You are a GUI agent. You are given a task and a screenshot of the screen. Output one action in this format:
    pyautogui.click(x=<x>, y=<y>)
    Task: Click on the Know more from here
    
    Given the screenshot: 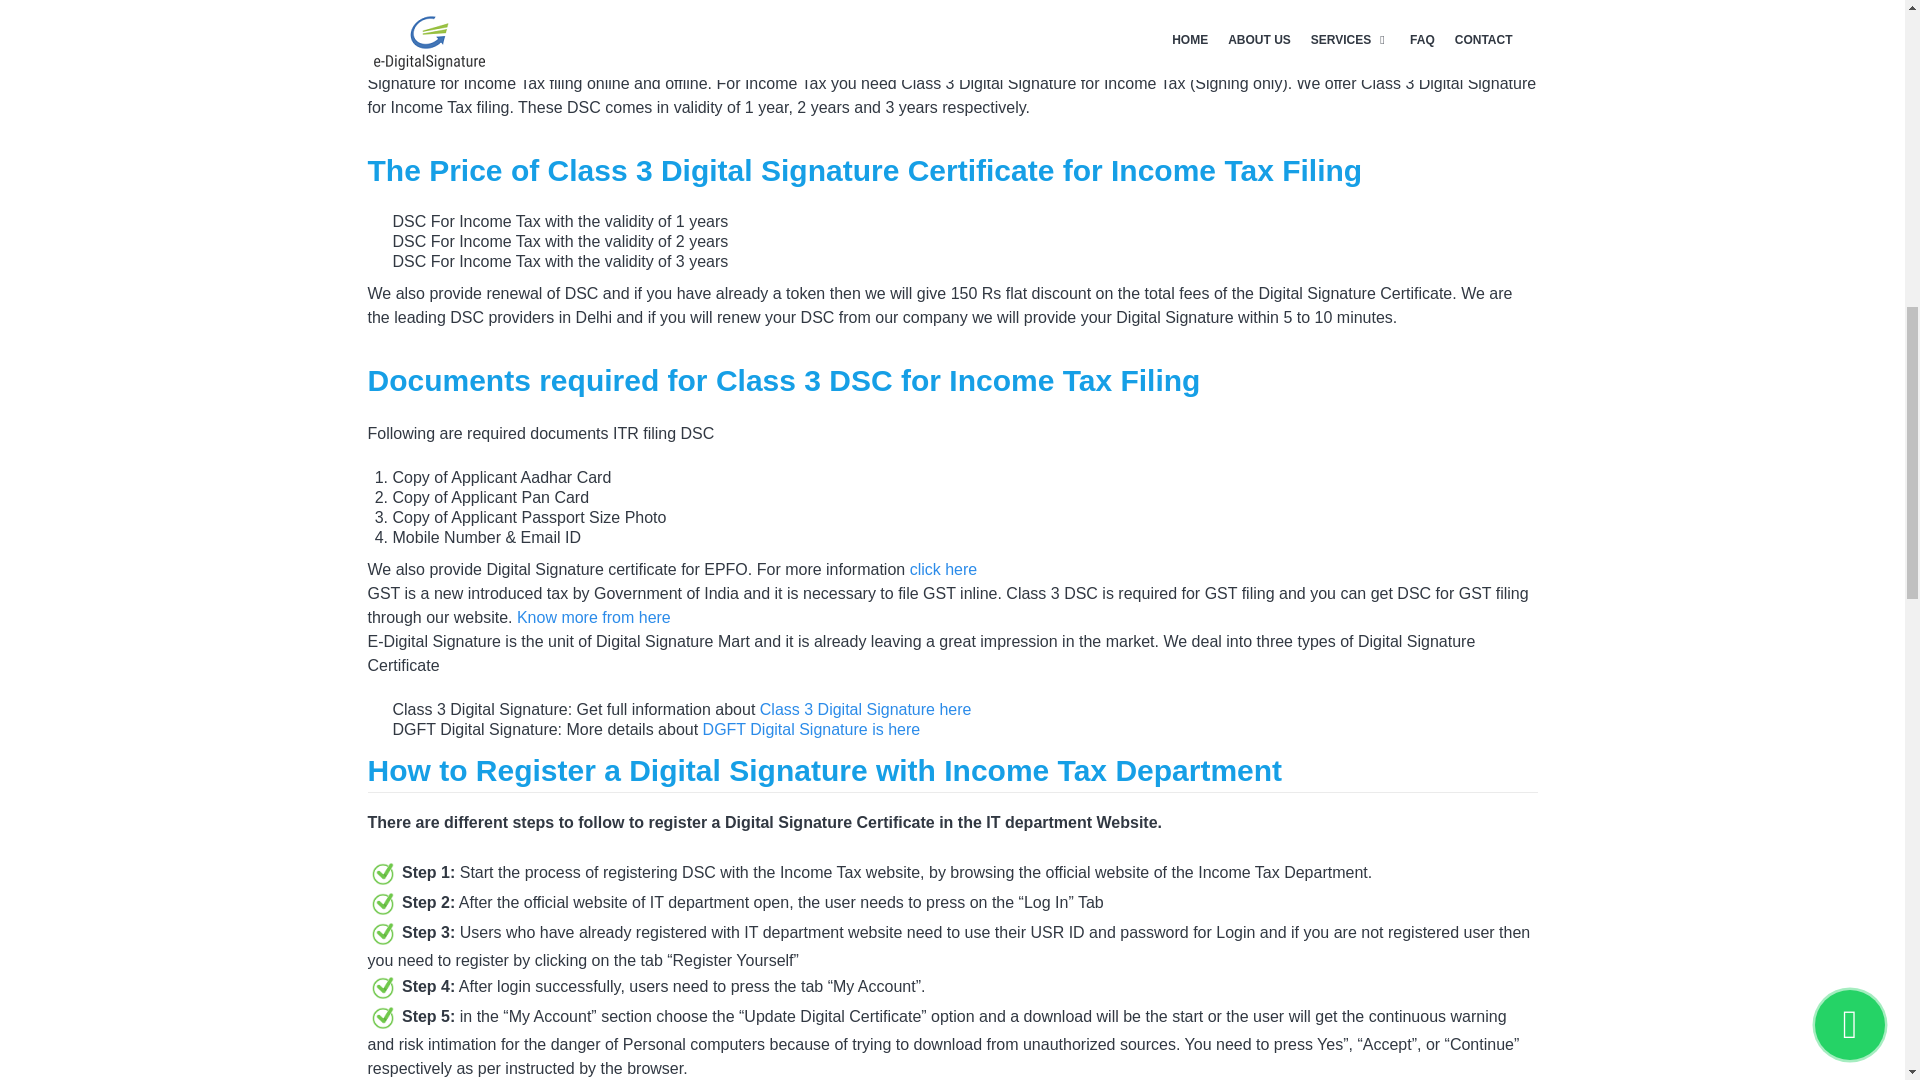 What is the action you would take?
    pyautogui.click(x=593, y=618)
    